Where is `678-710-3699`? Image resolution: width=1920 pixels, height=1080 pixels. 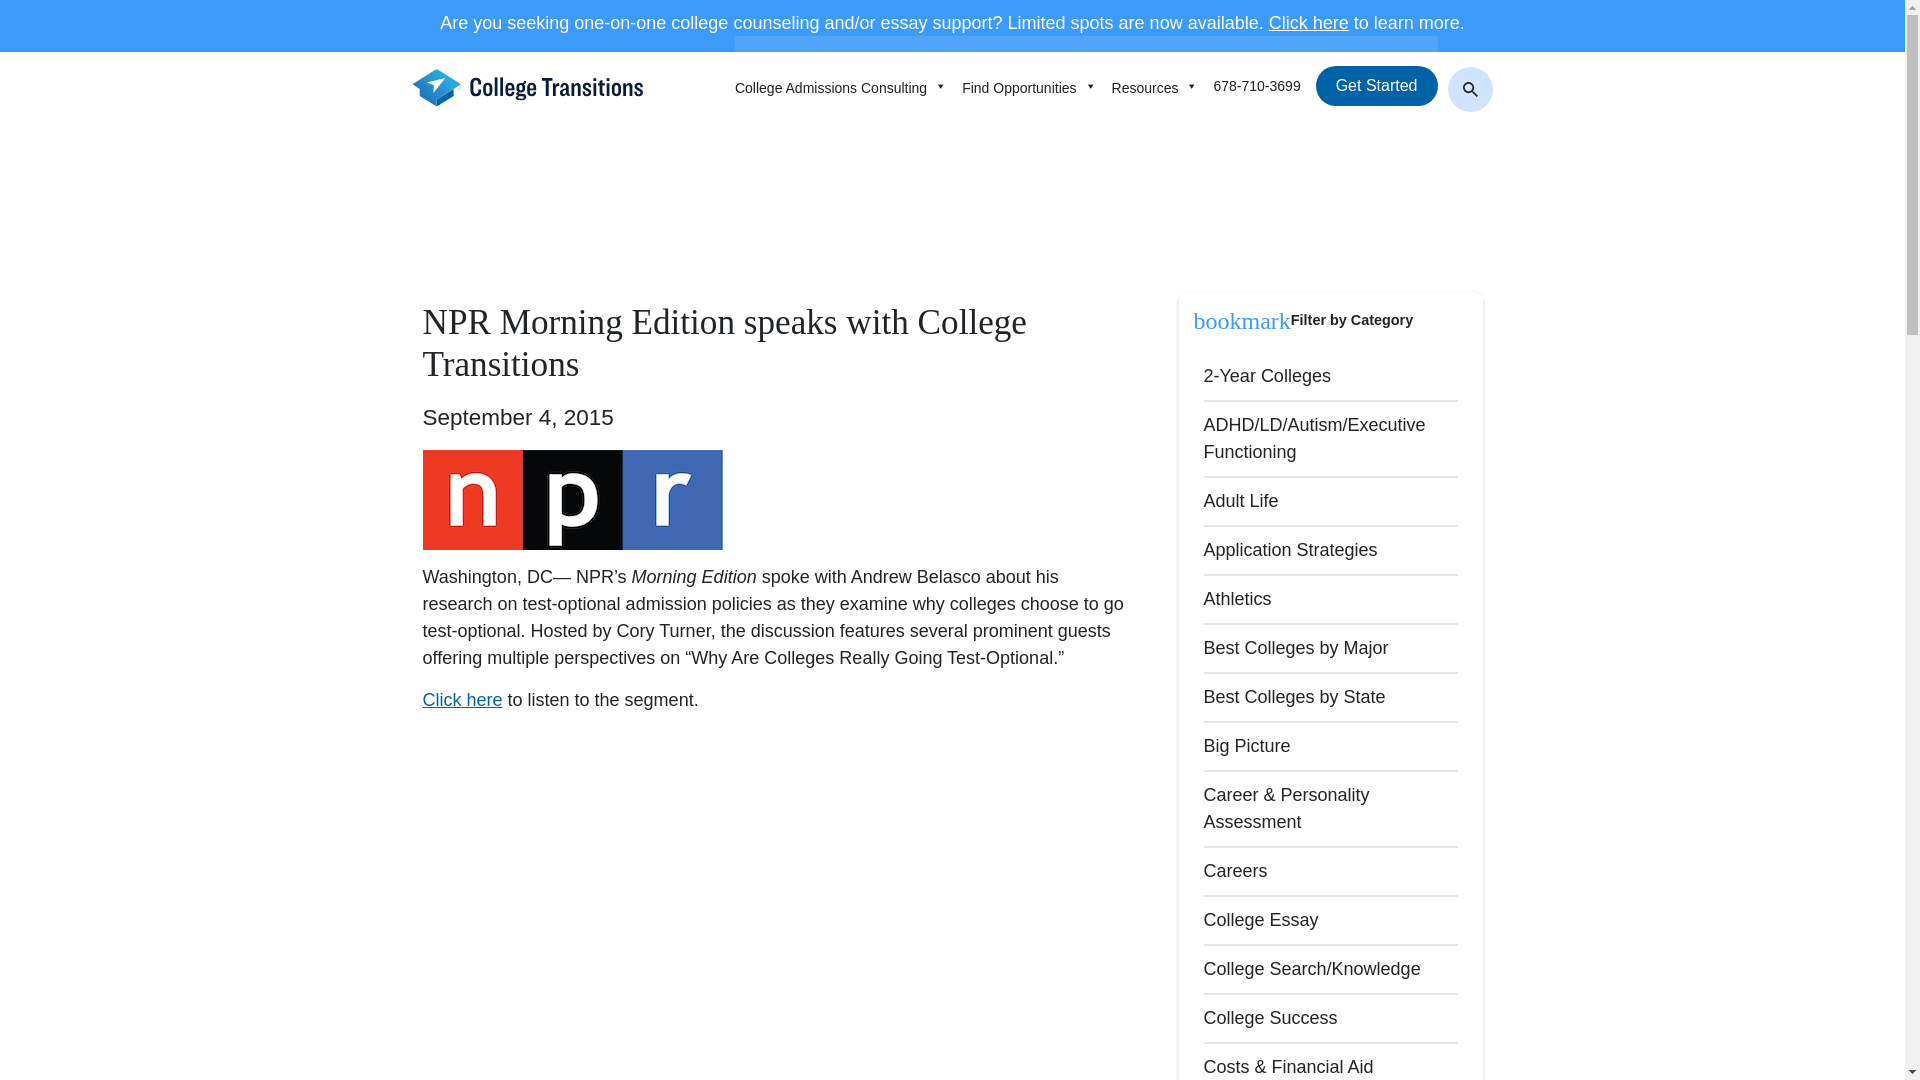
678-710-3699 is located at coordinates (1264, 85).